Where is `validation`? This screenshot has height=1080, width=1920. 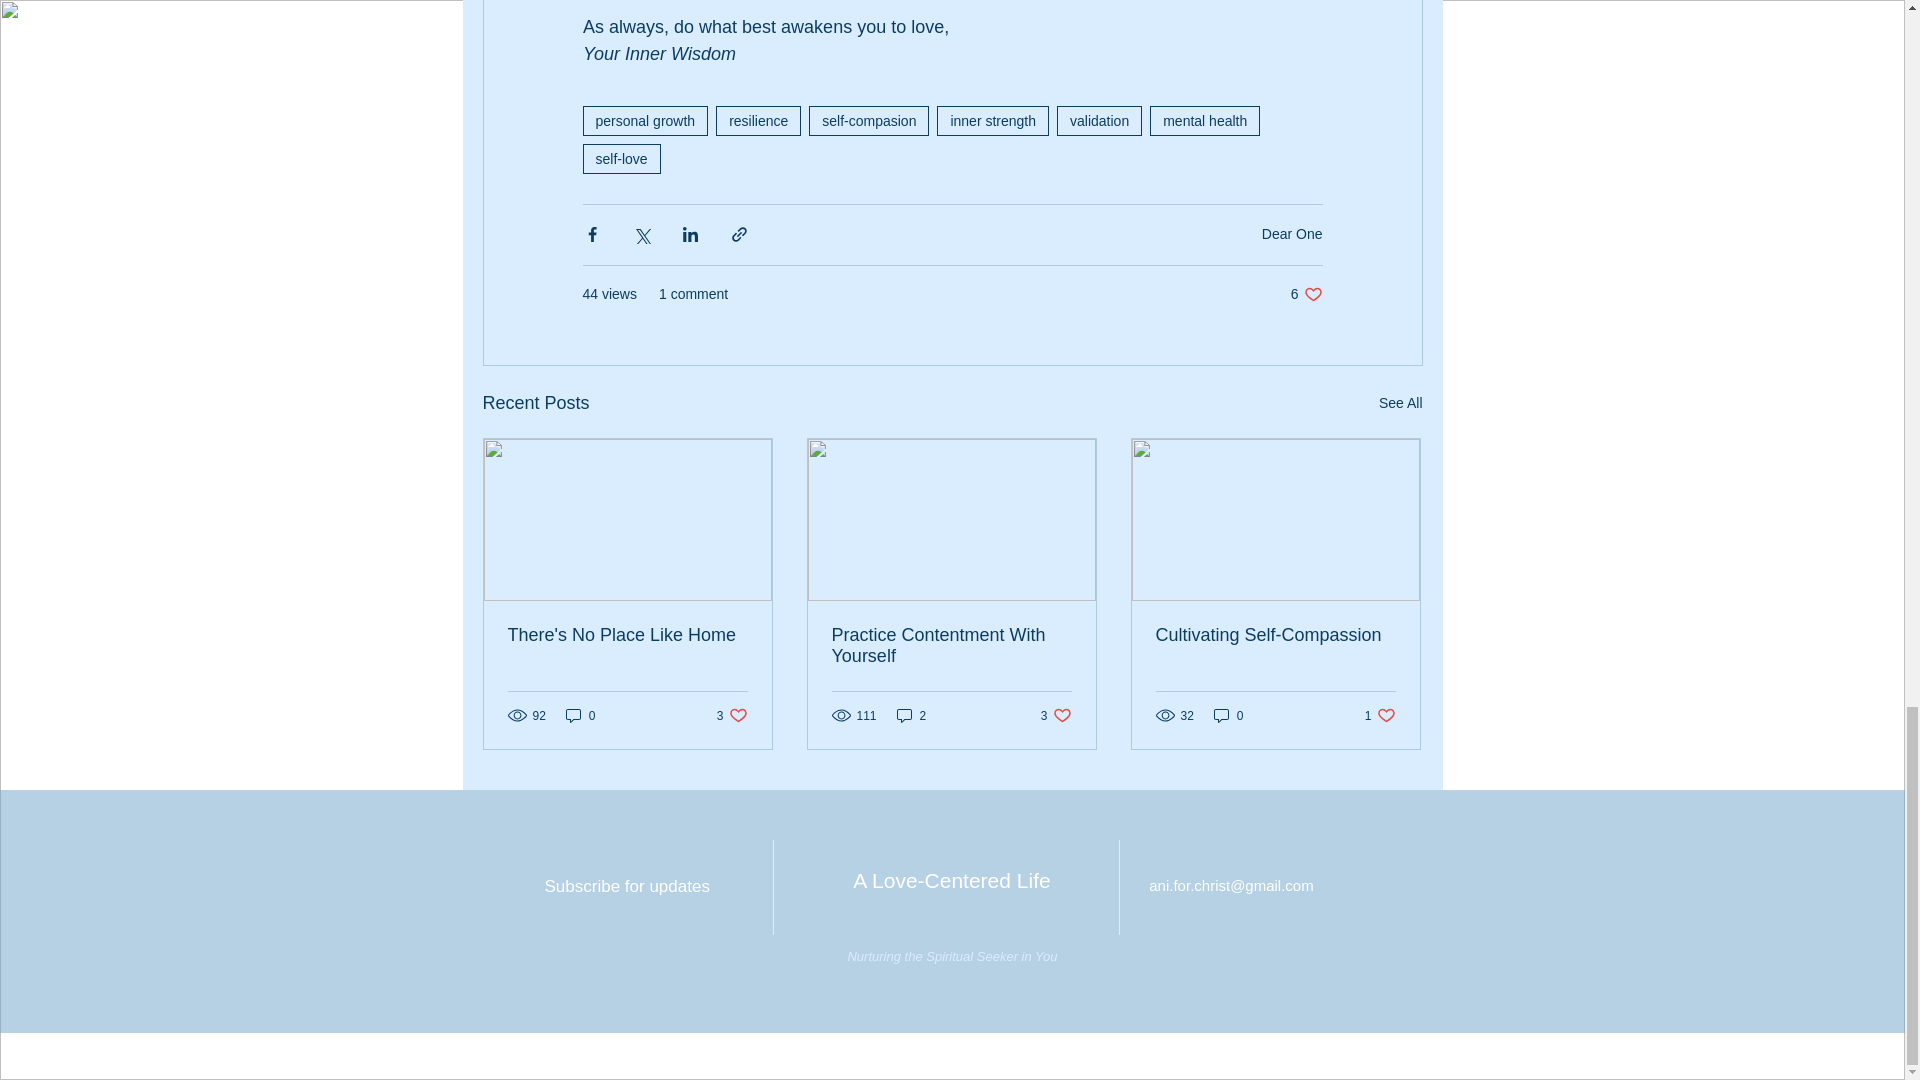
validation is located at coordinates (732, 715).